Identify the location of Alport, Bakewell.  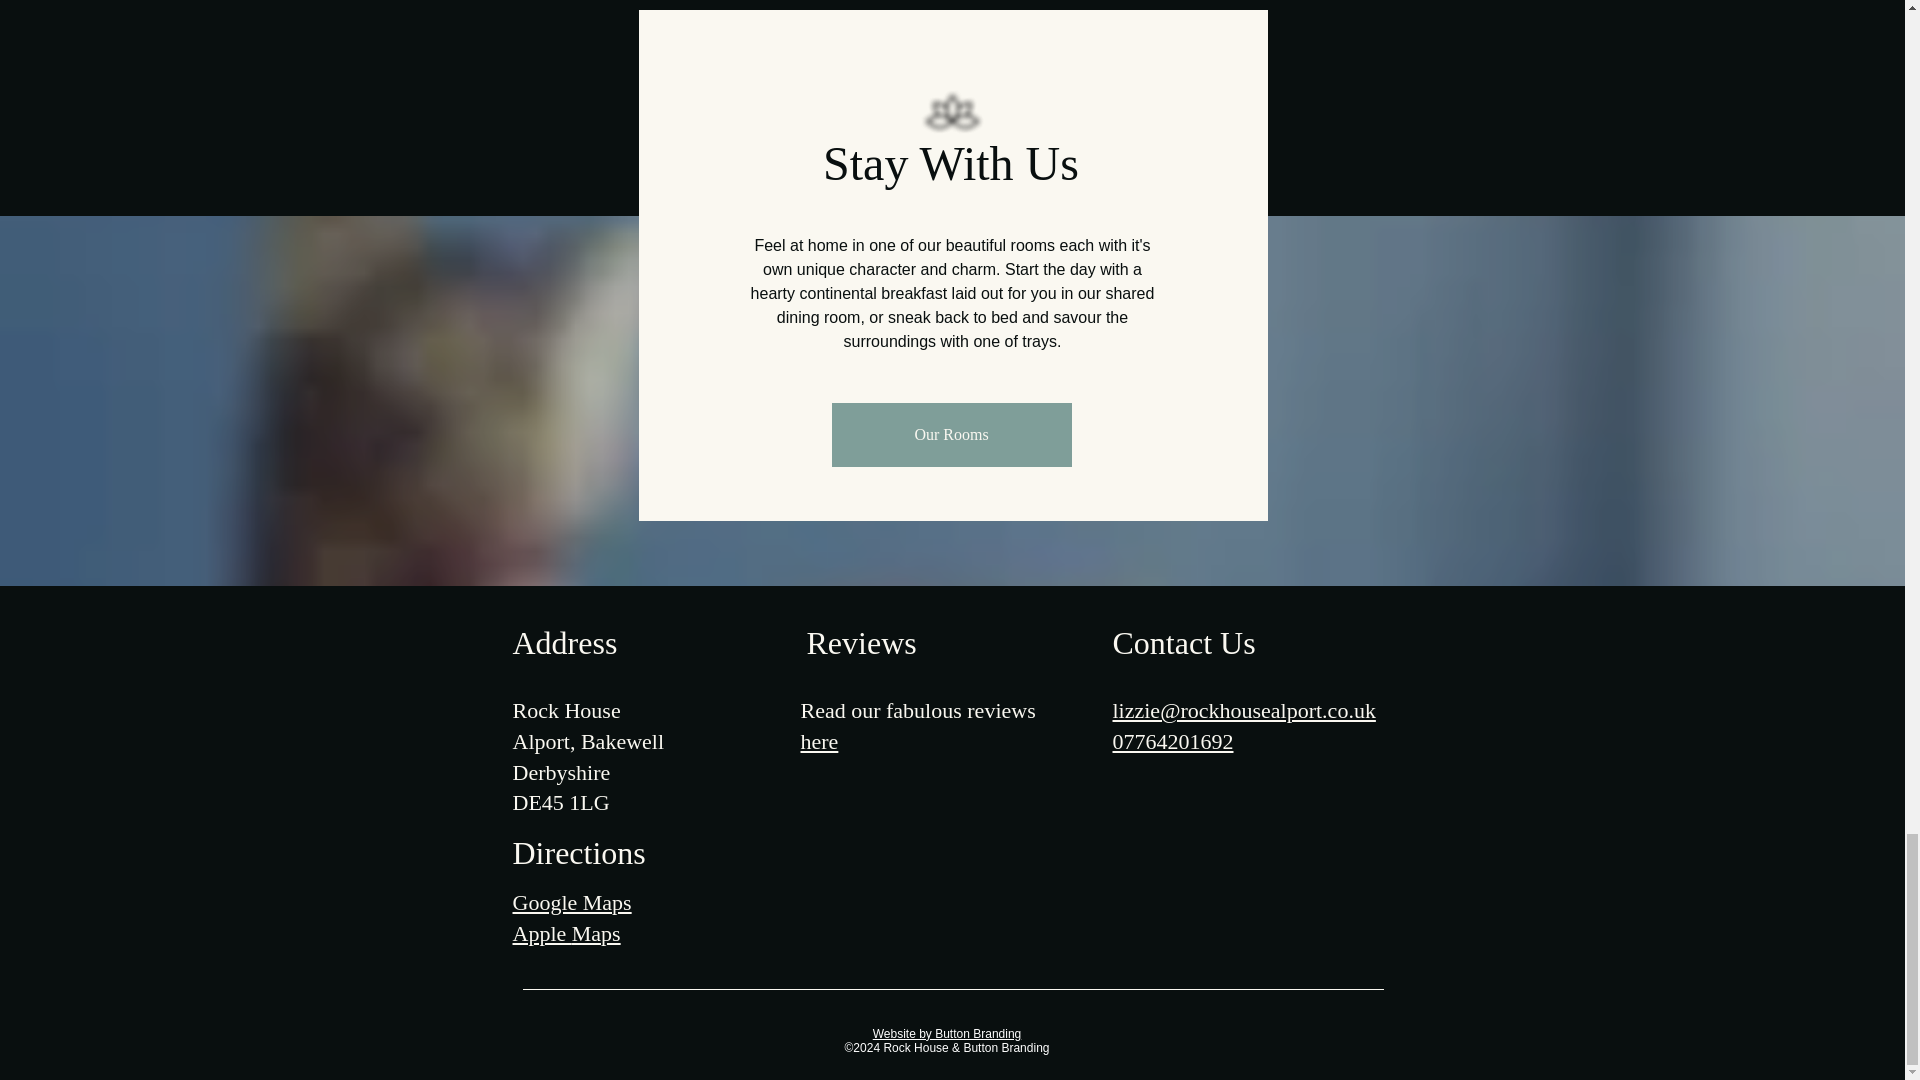
(588, 741).